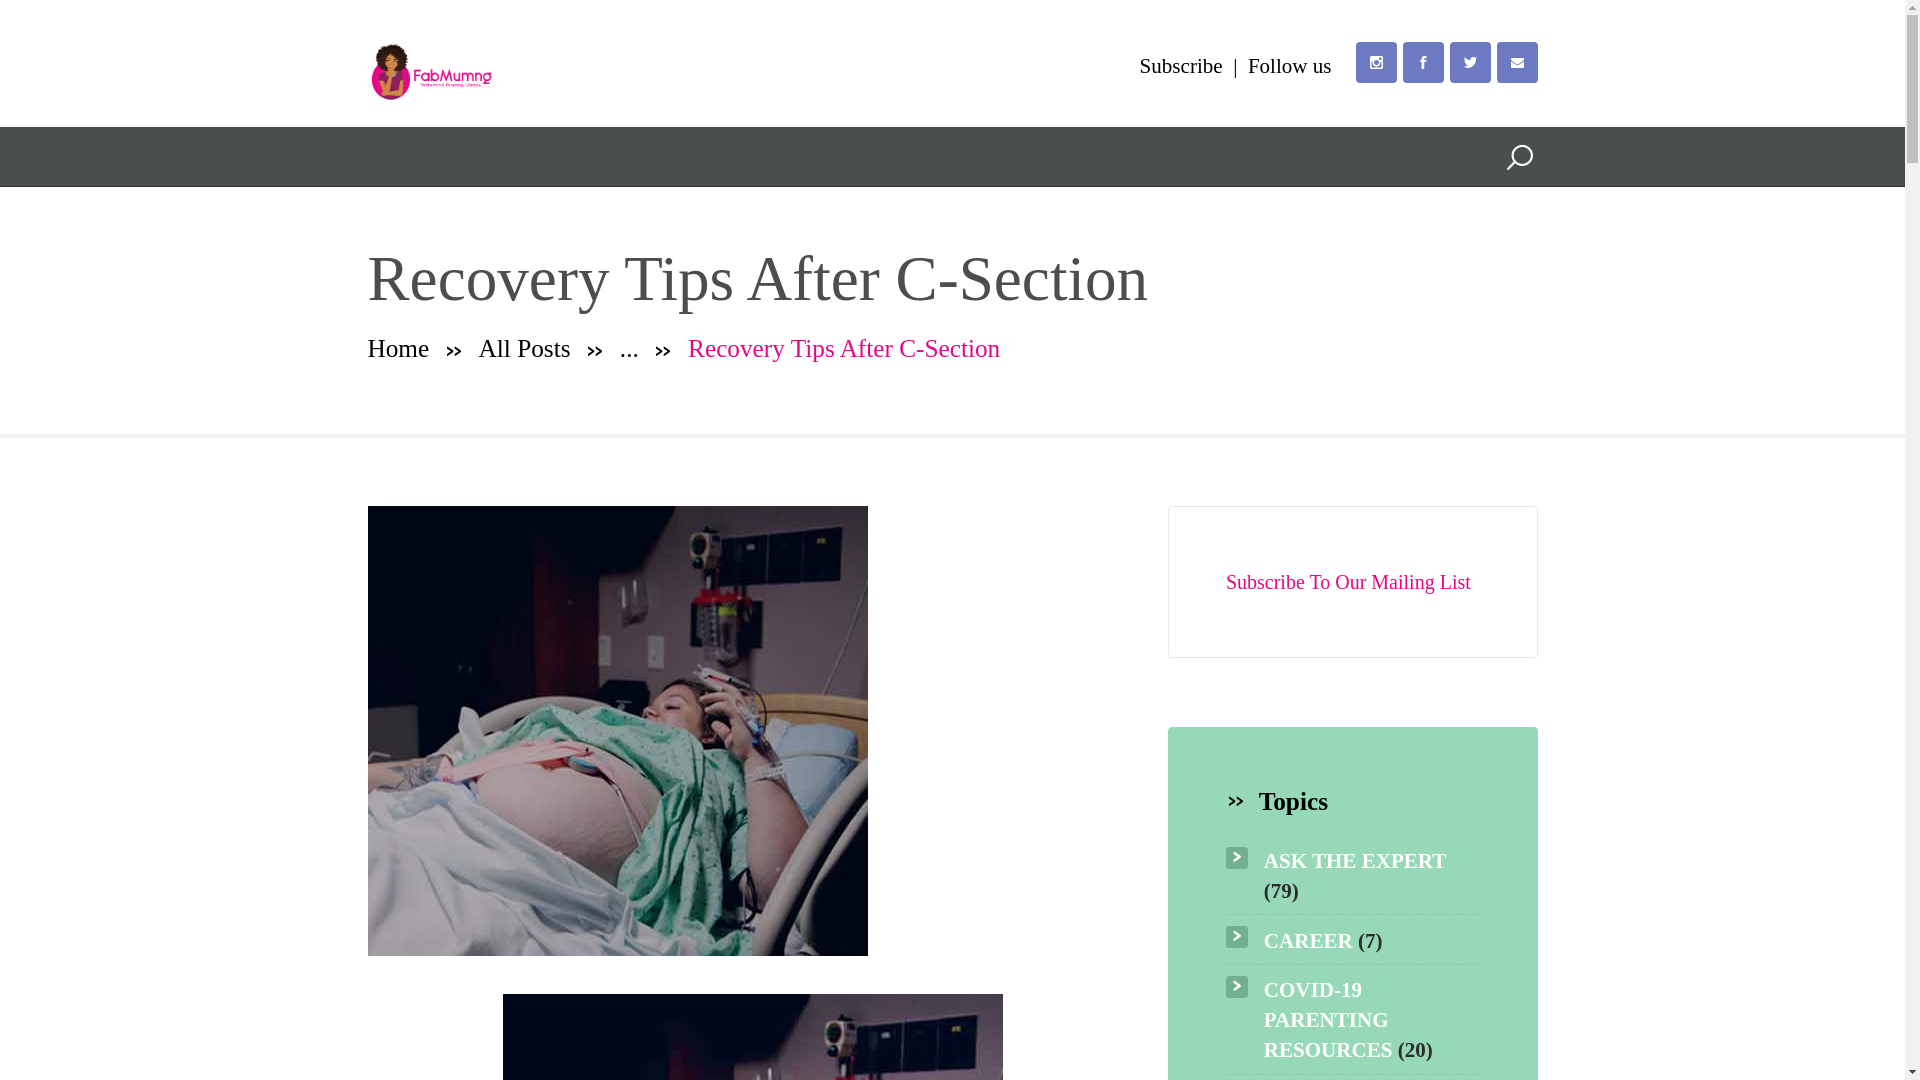 The width and height of the screenshot is (1920, 1080). Describe the element at coordinates (399, 348) in the screenshot. I see `Home` at that location.